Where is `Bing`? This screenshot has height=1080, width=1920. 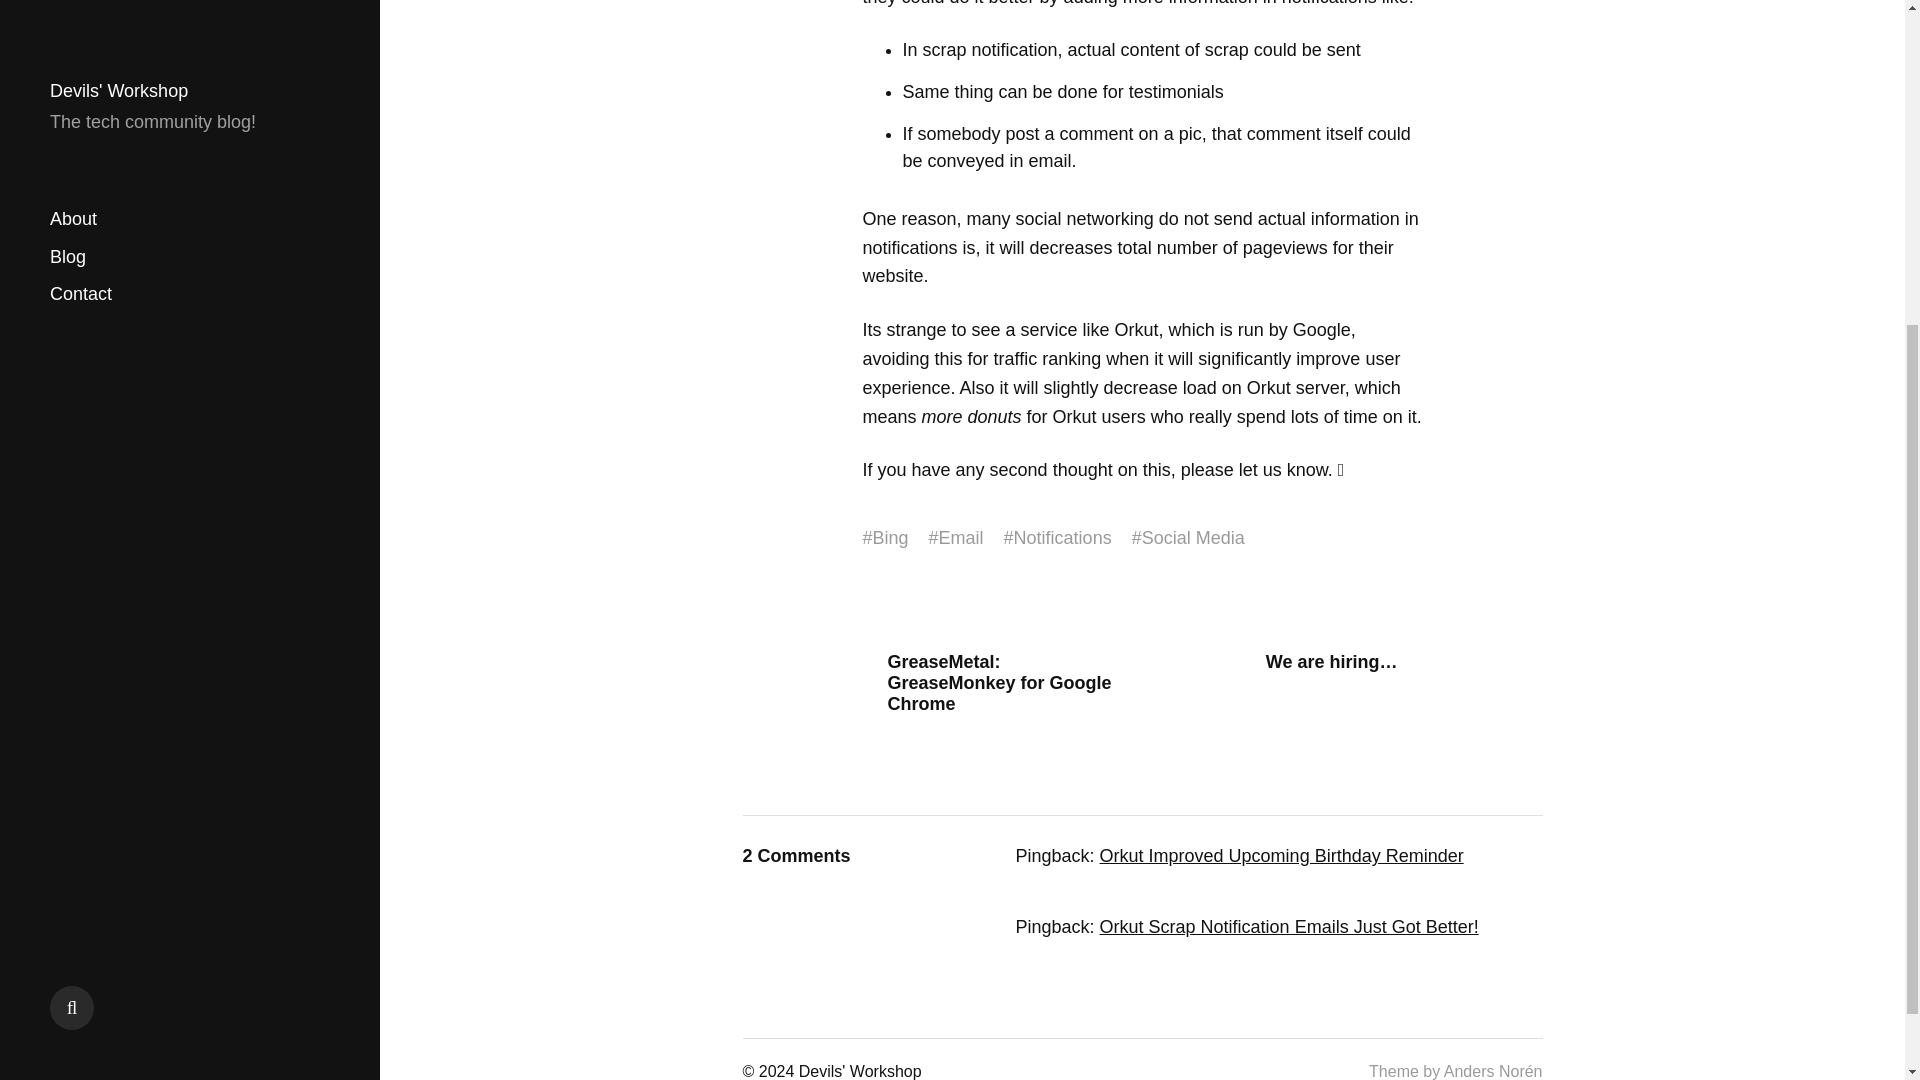
Bing is located at coordinates (890, 538).